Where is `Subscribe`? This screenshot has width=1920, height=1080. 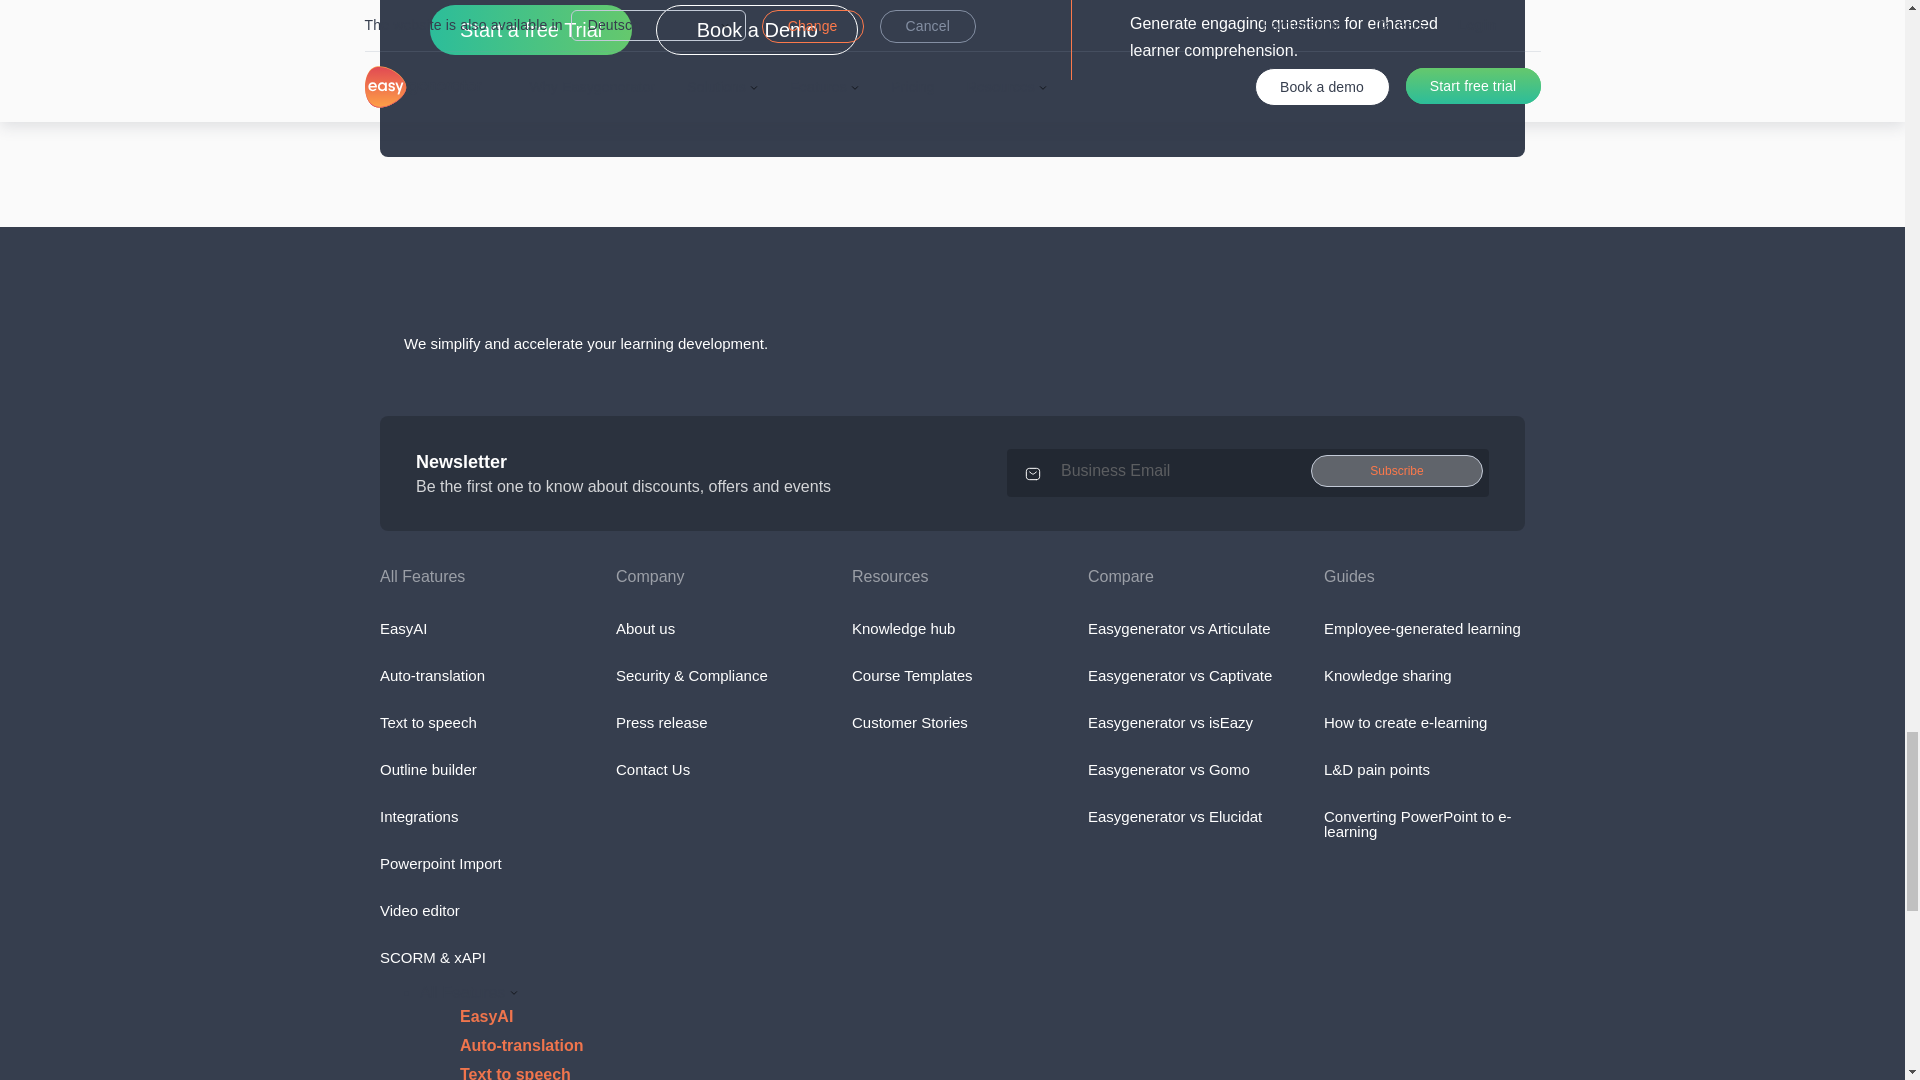
Subscribe is located at coordinates (1396, 470).